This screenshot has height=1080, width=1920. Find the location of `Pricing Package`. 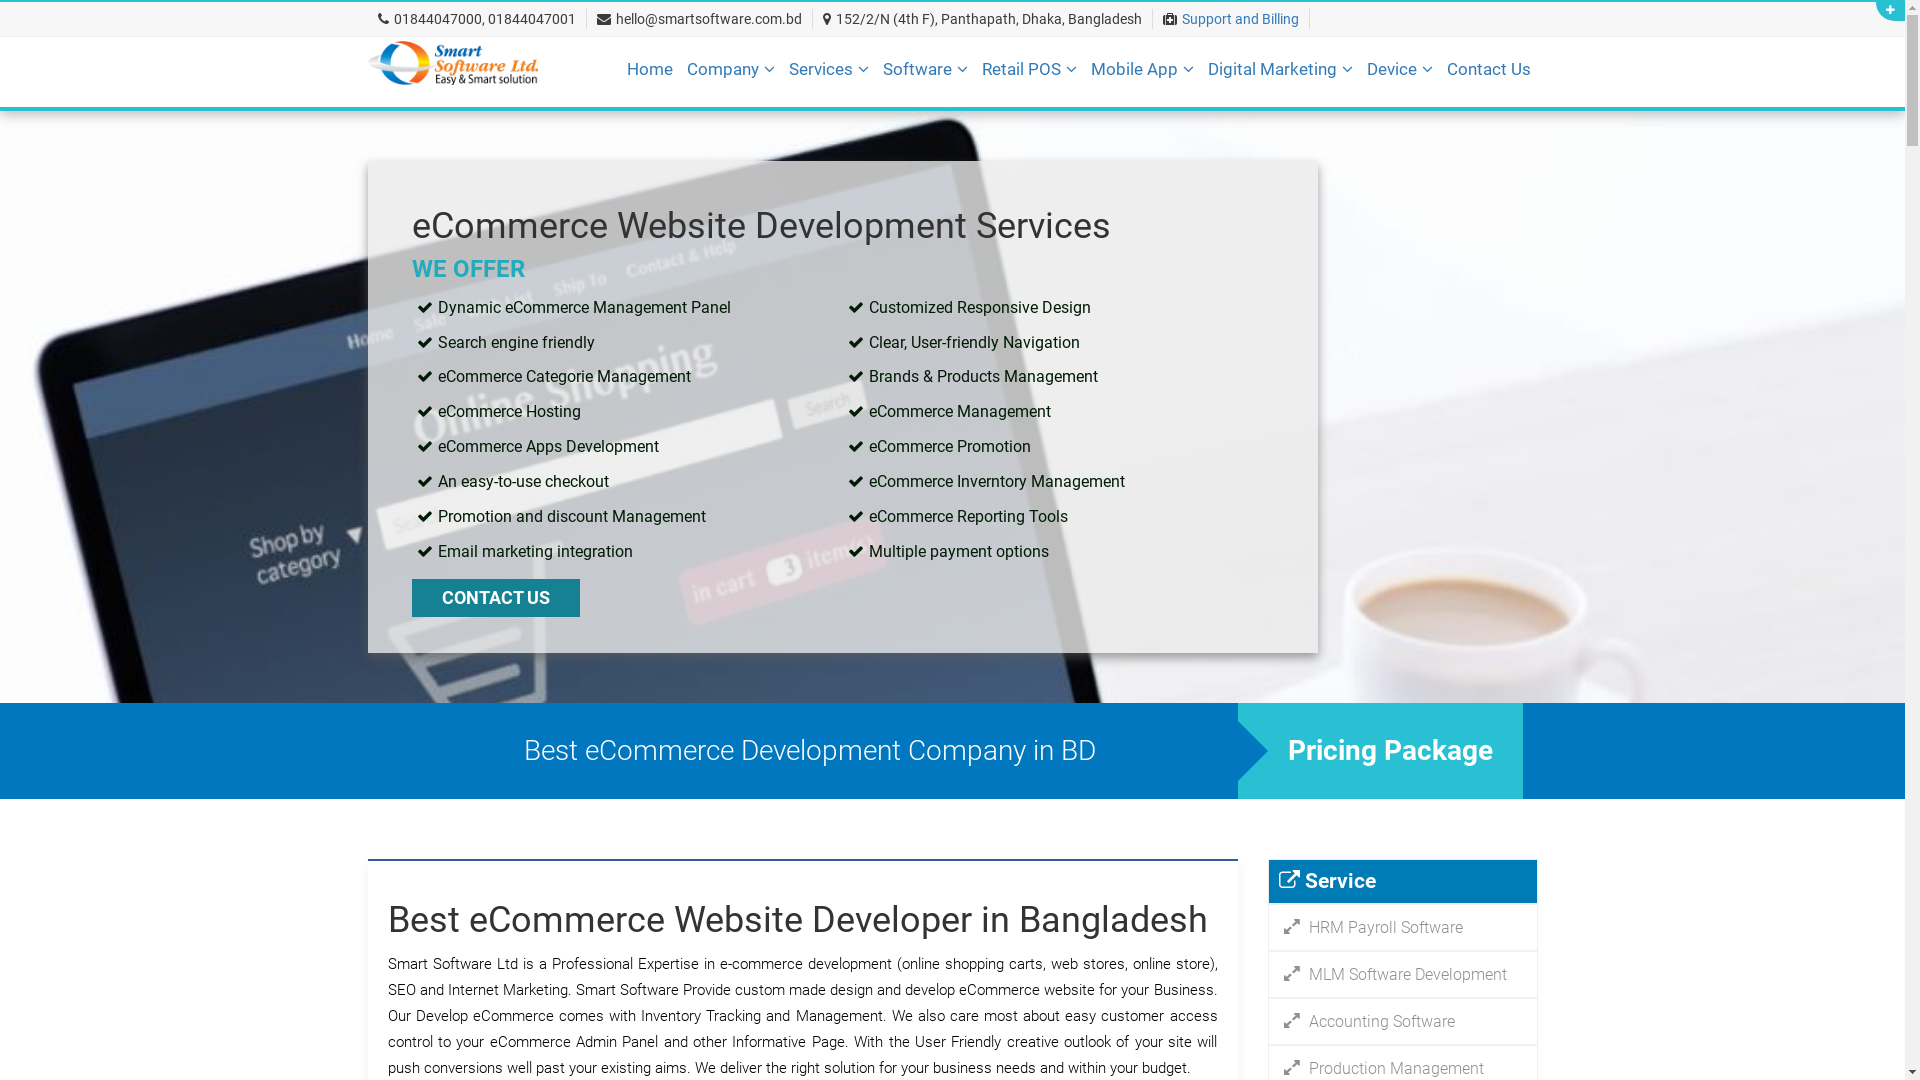

Pricing Package is located at coordinates (1380, 750).